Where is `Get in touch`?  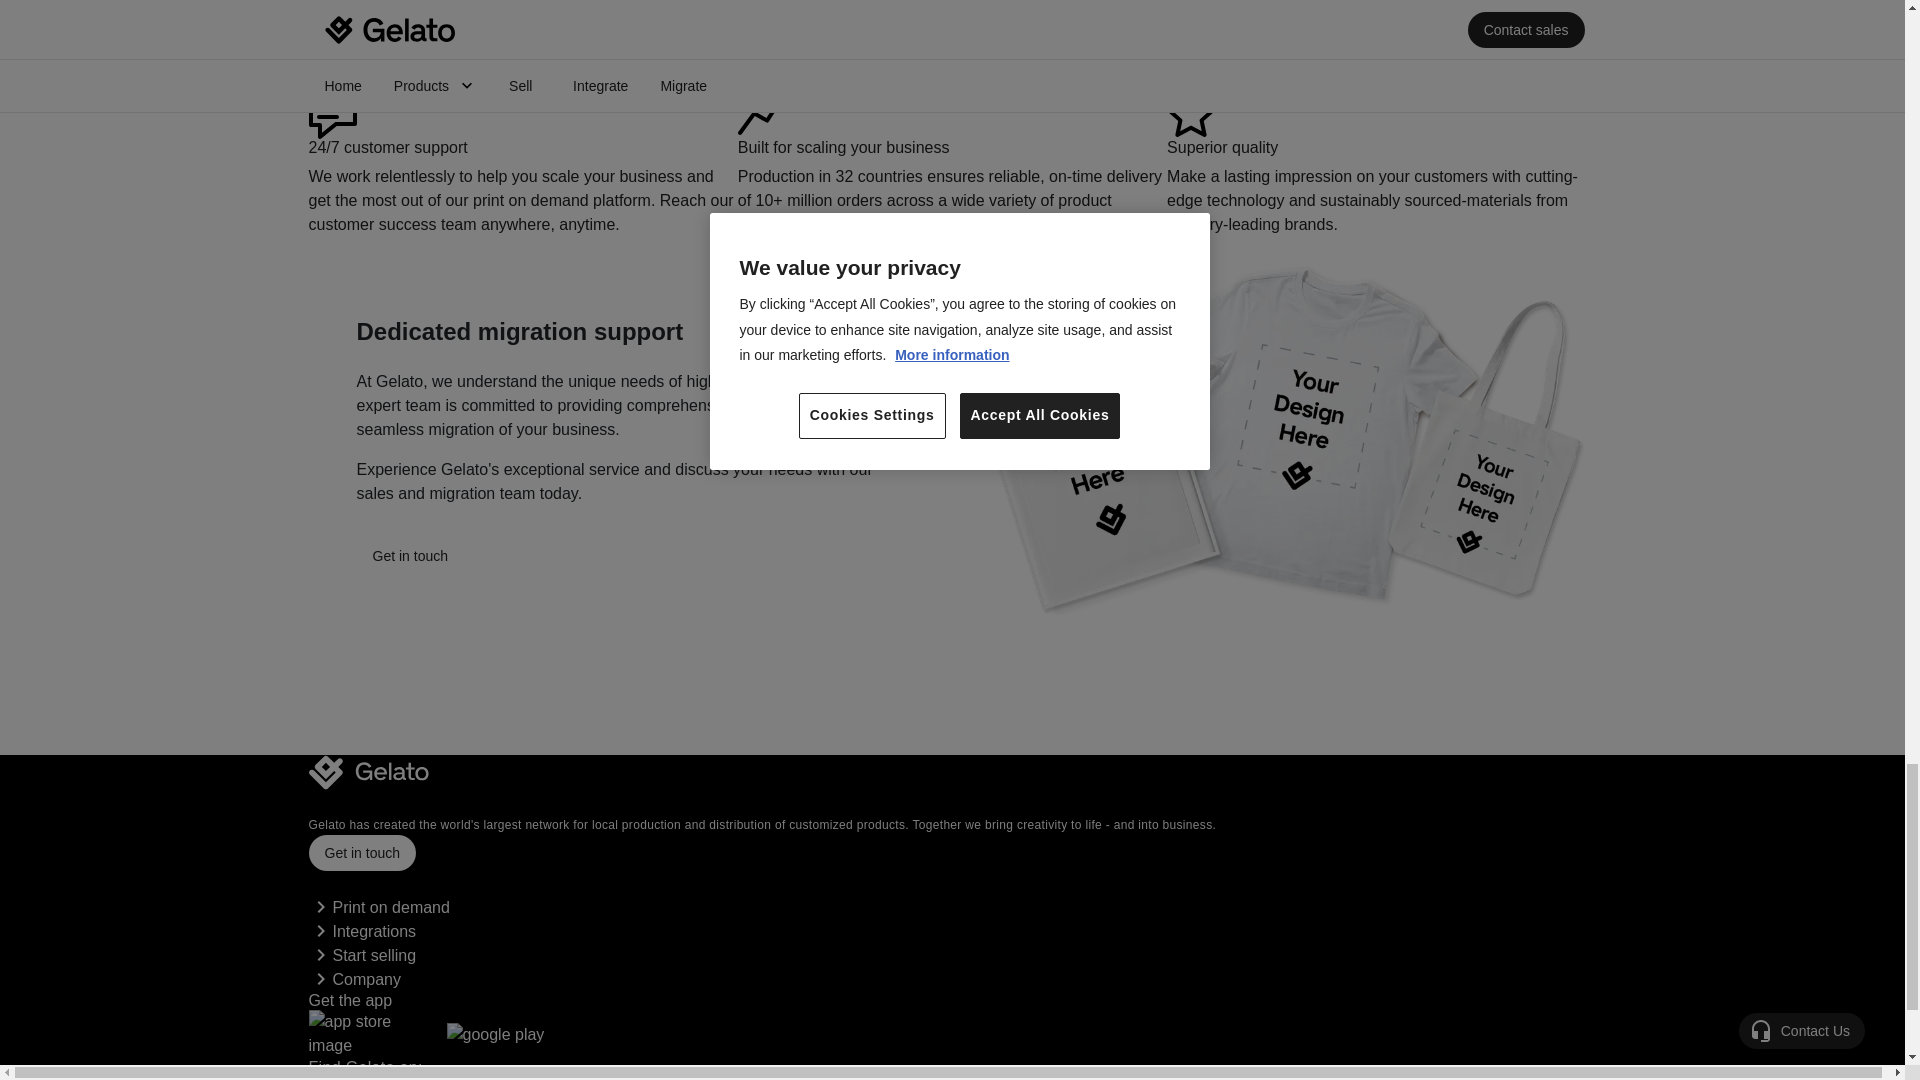 Get in touch is located at coordinates (410, 568).